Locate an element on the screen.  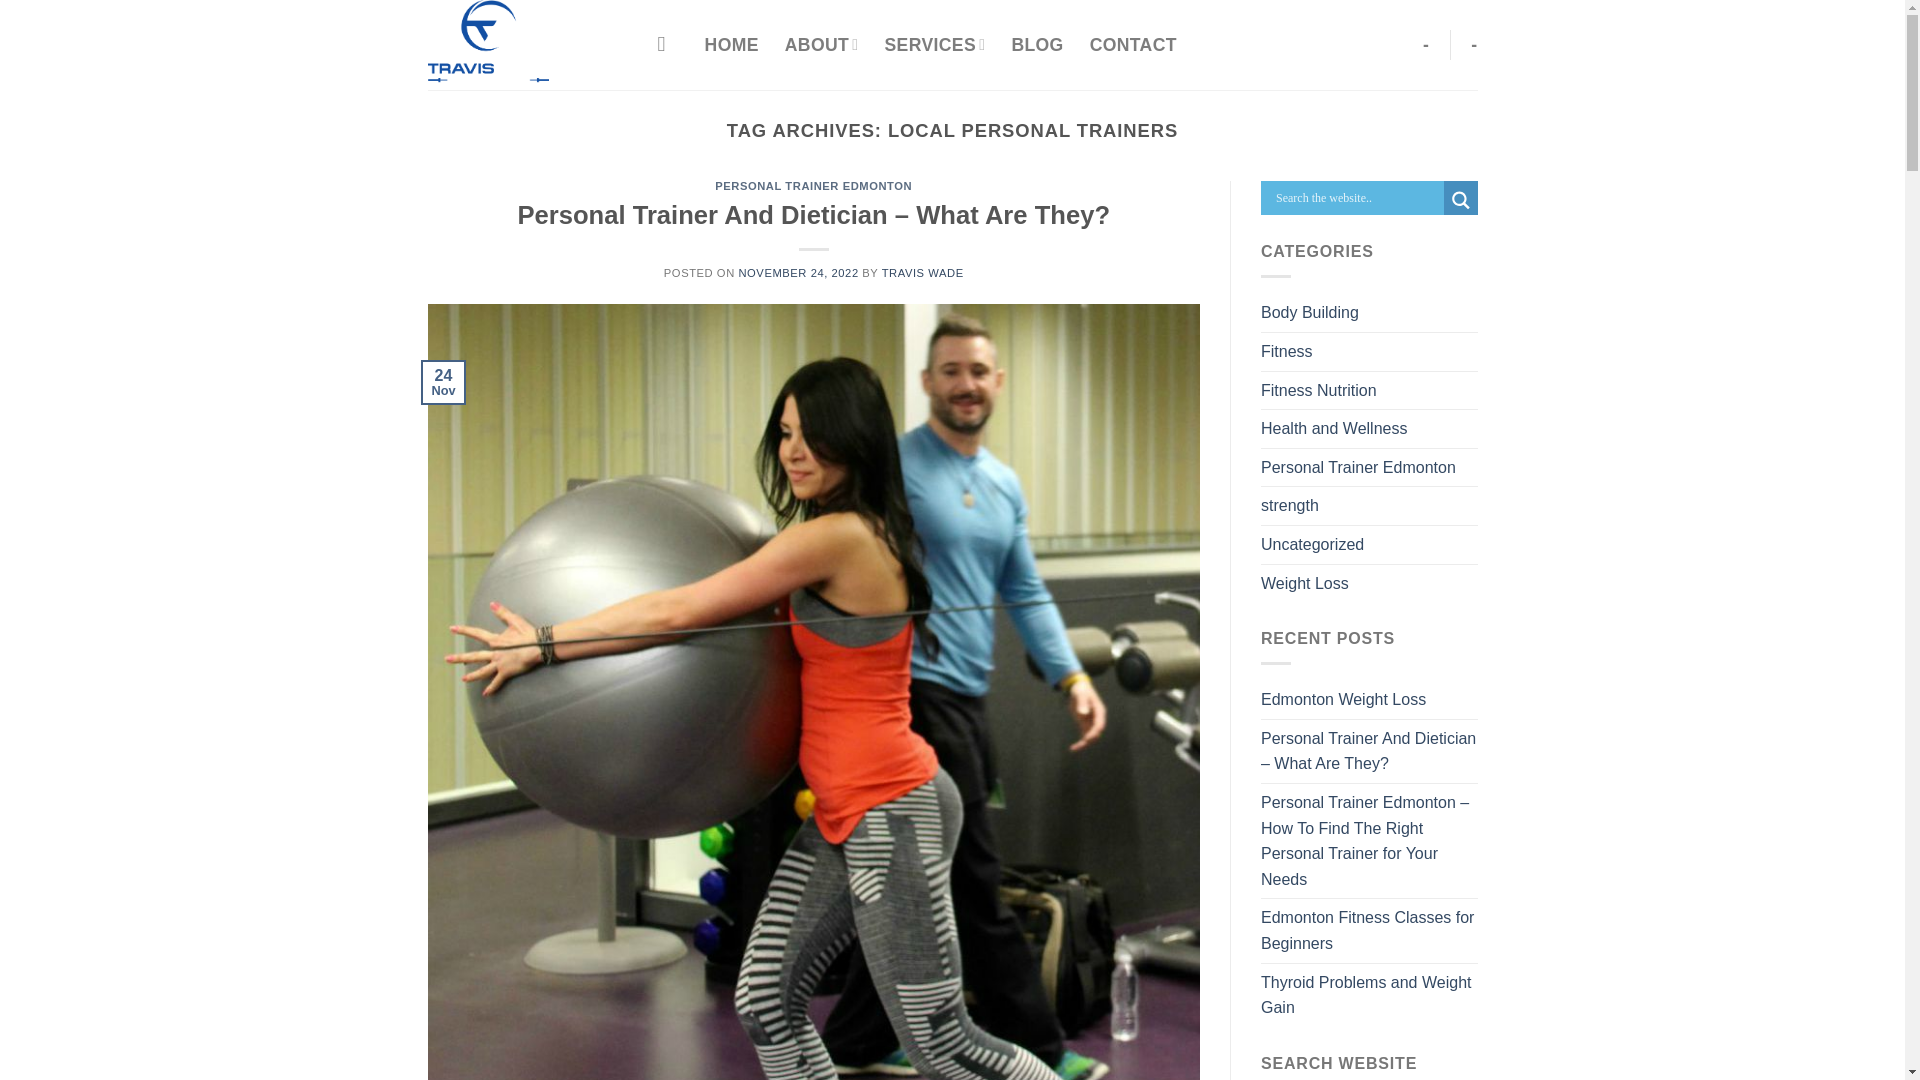
NOVEMBER 24, 2022 is located at coordinates (798, 272).